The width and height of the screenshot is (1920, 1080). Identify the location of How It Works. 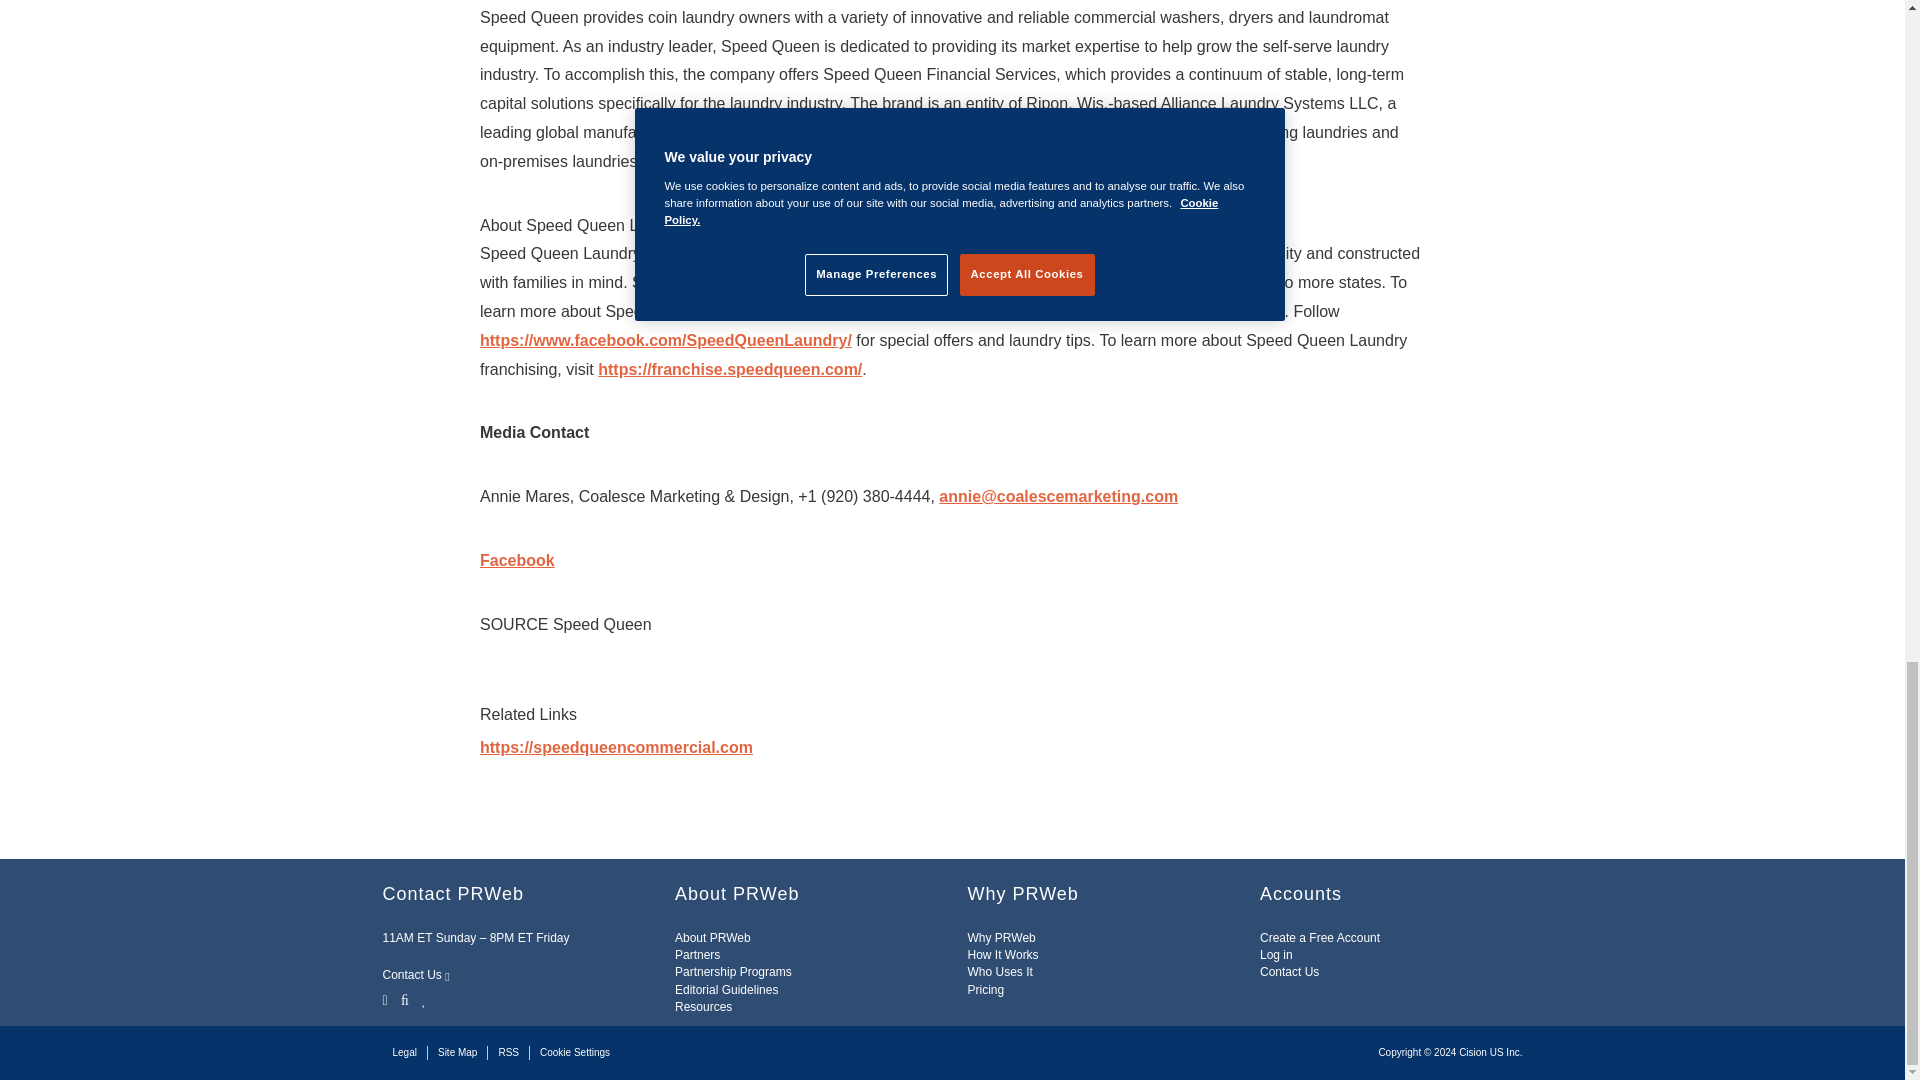
(1002, 955).